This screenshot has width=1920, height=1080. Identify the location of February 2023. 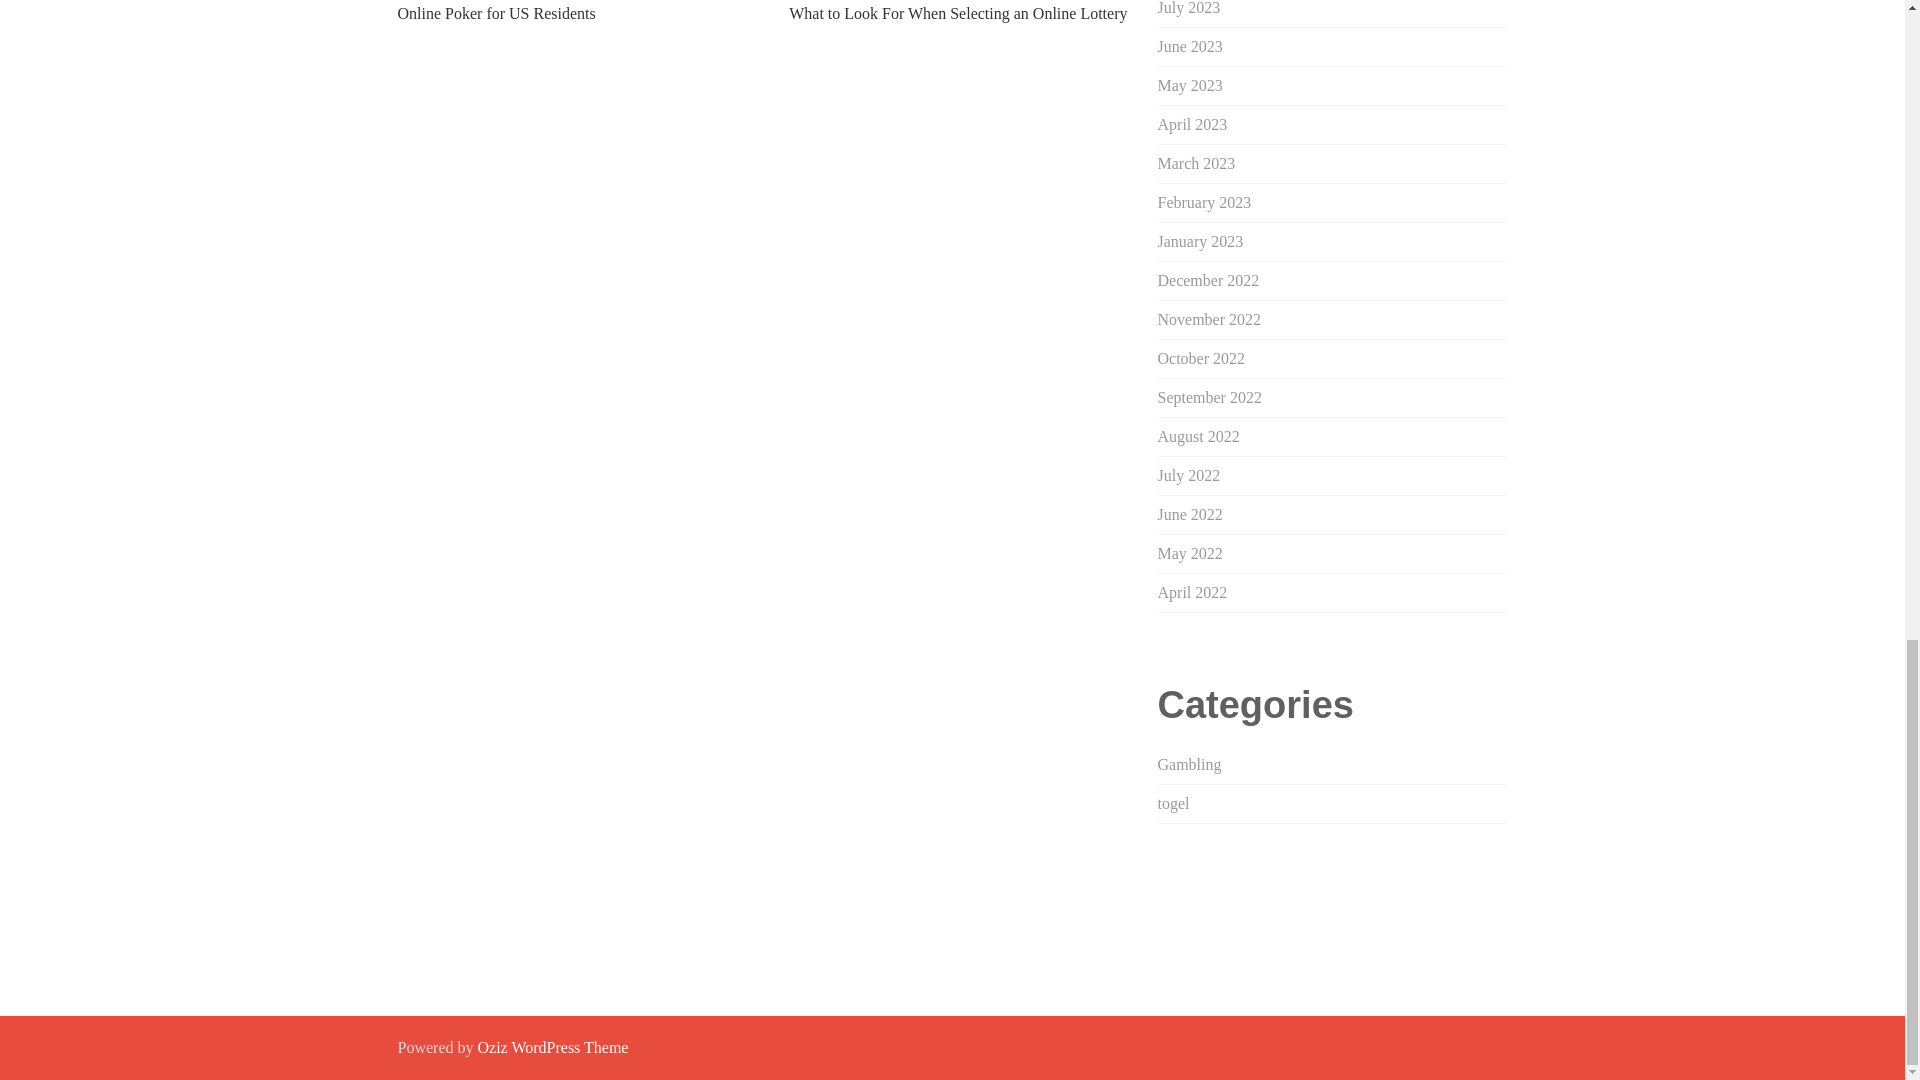
(1204, 202).